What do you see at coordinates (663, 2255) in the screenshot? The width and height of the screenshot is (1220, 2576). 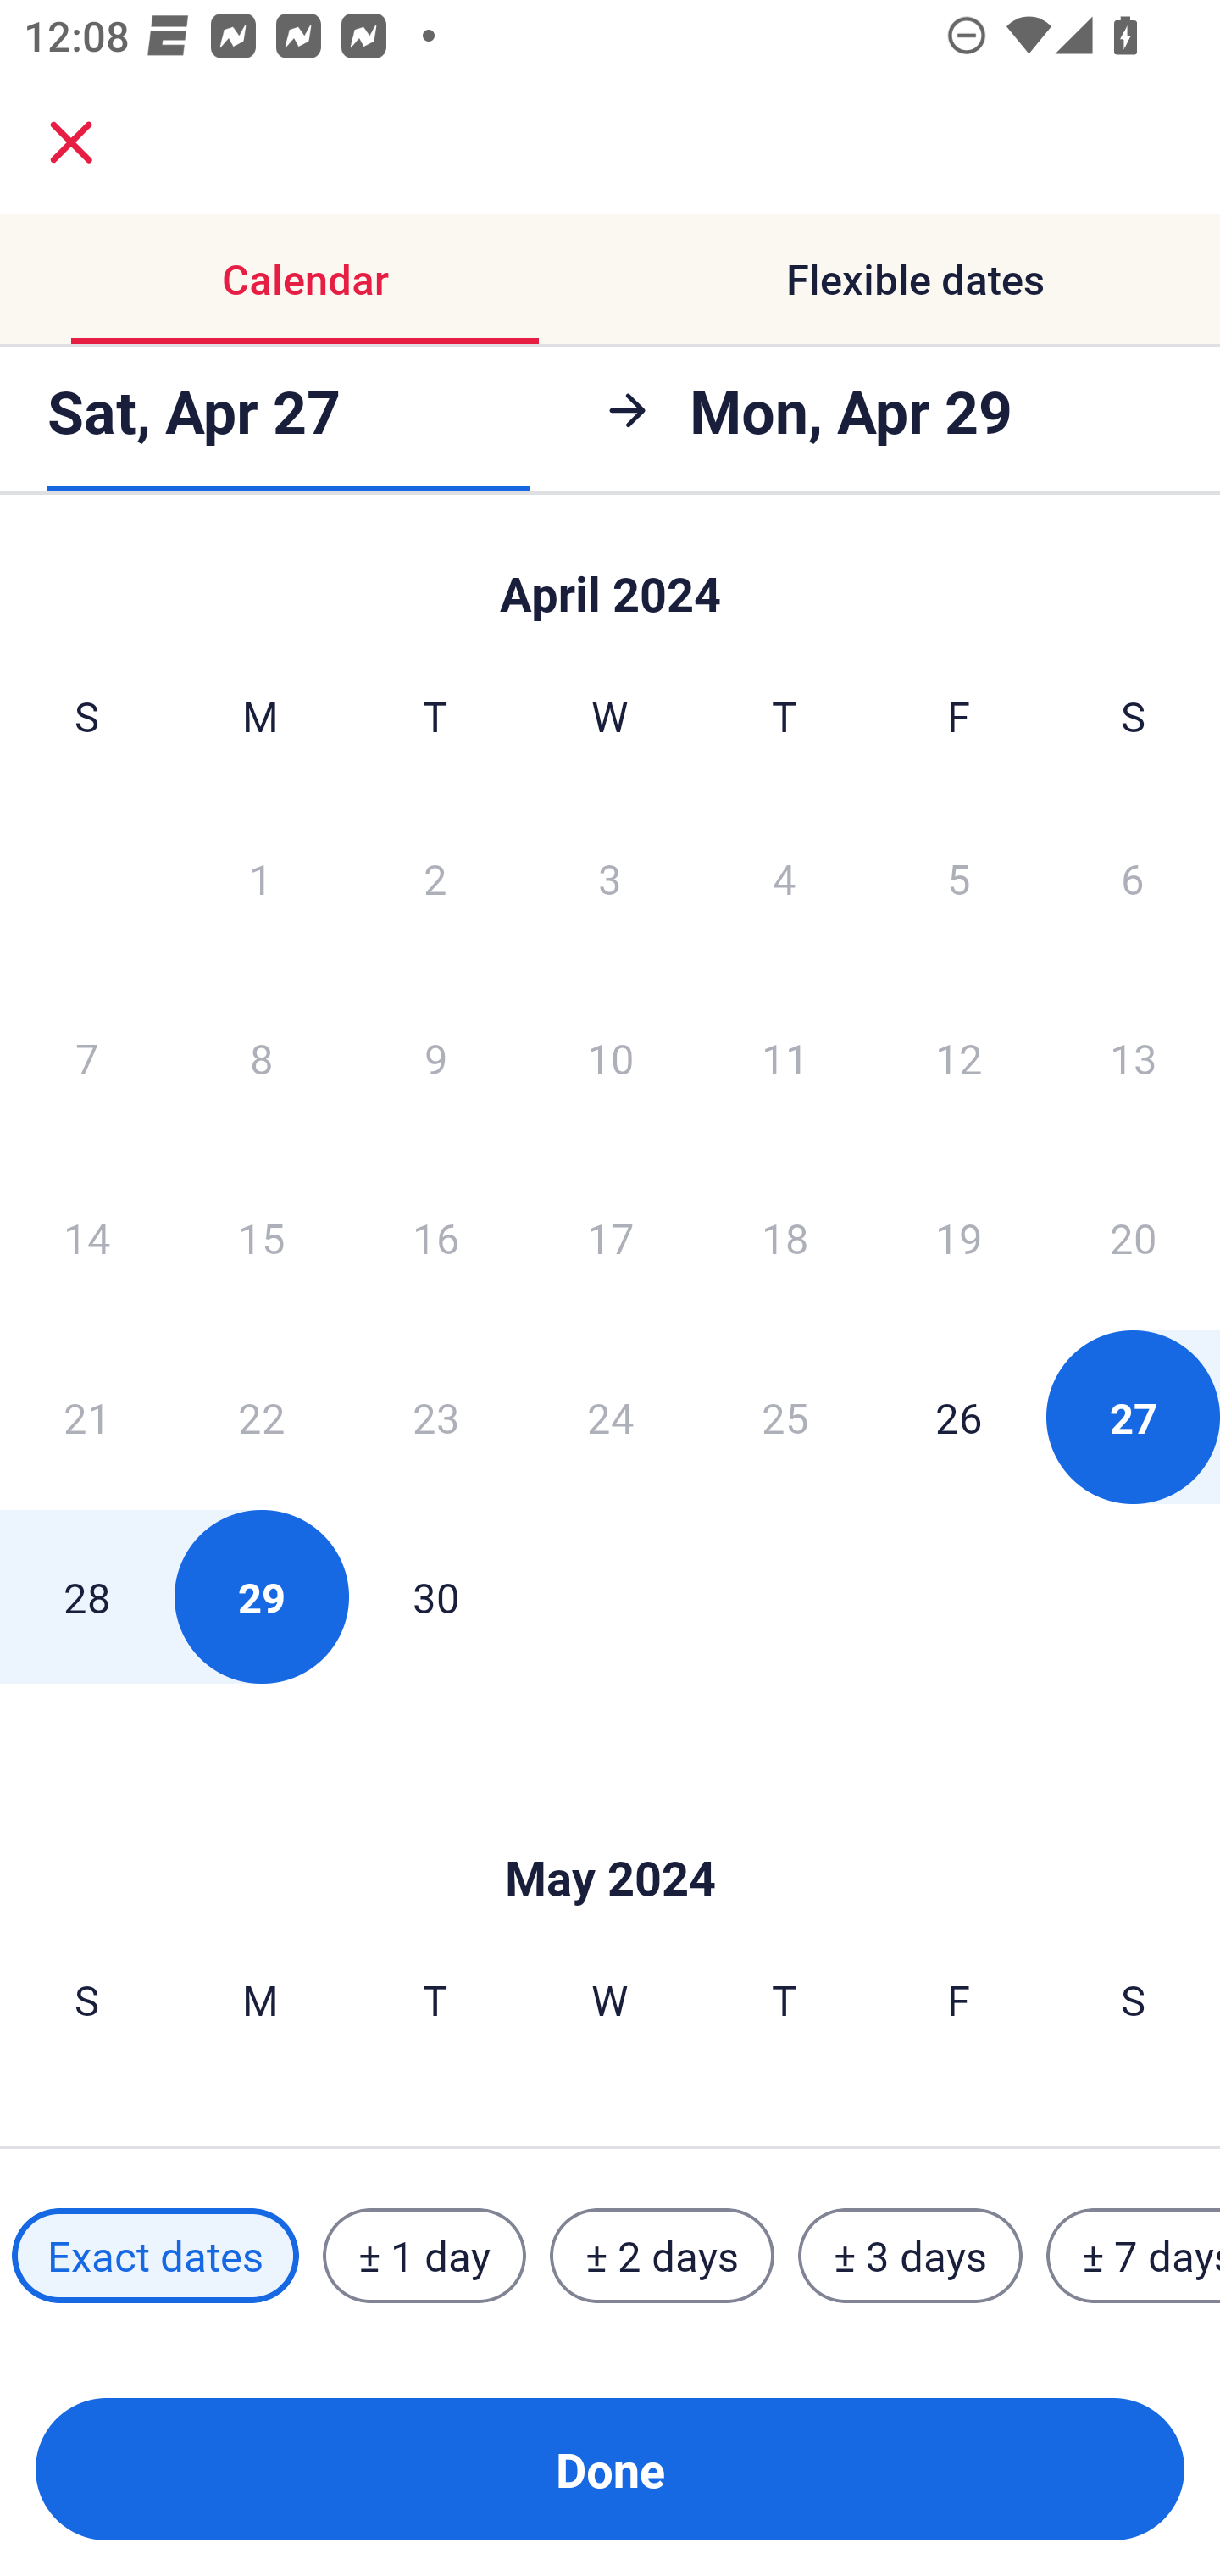 I see `± 2 days` at bounding box center [663, 2255].